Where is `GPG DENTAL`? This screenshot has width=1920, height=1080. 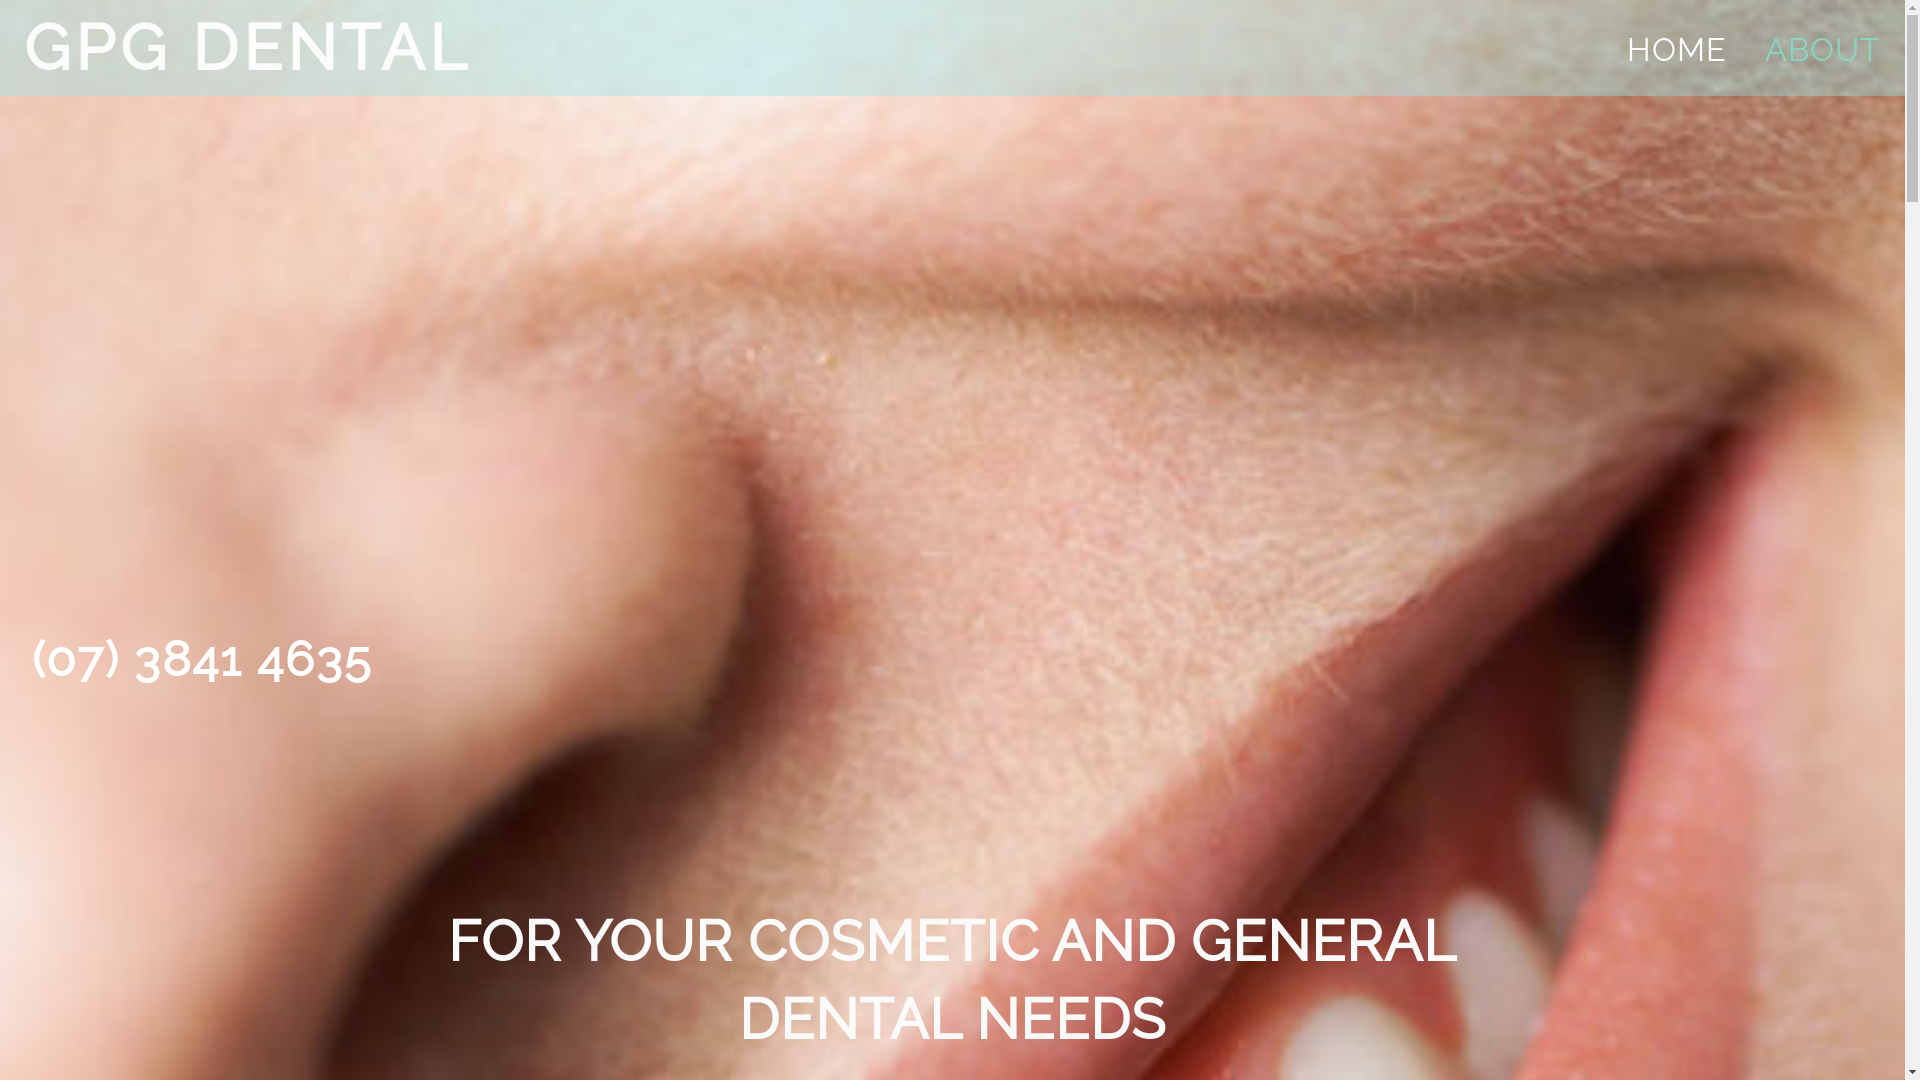
GPG DENTAL is located at coordinates (248, 48).